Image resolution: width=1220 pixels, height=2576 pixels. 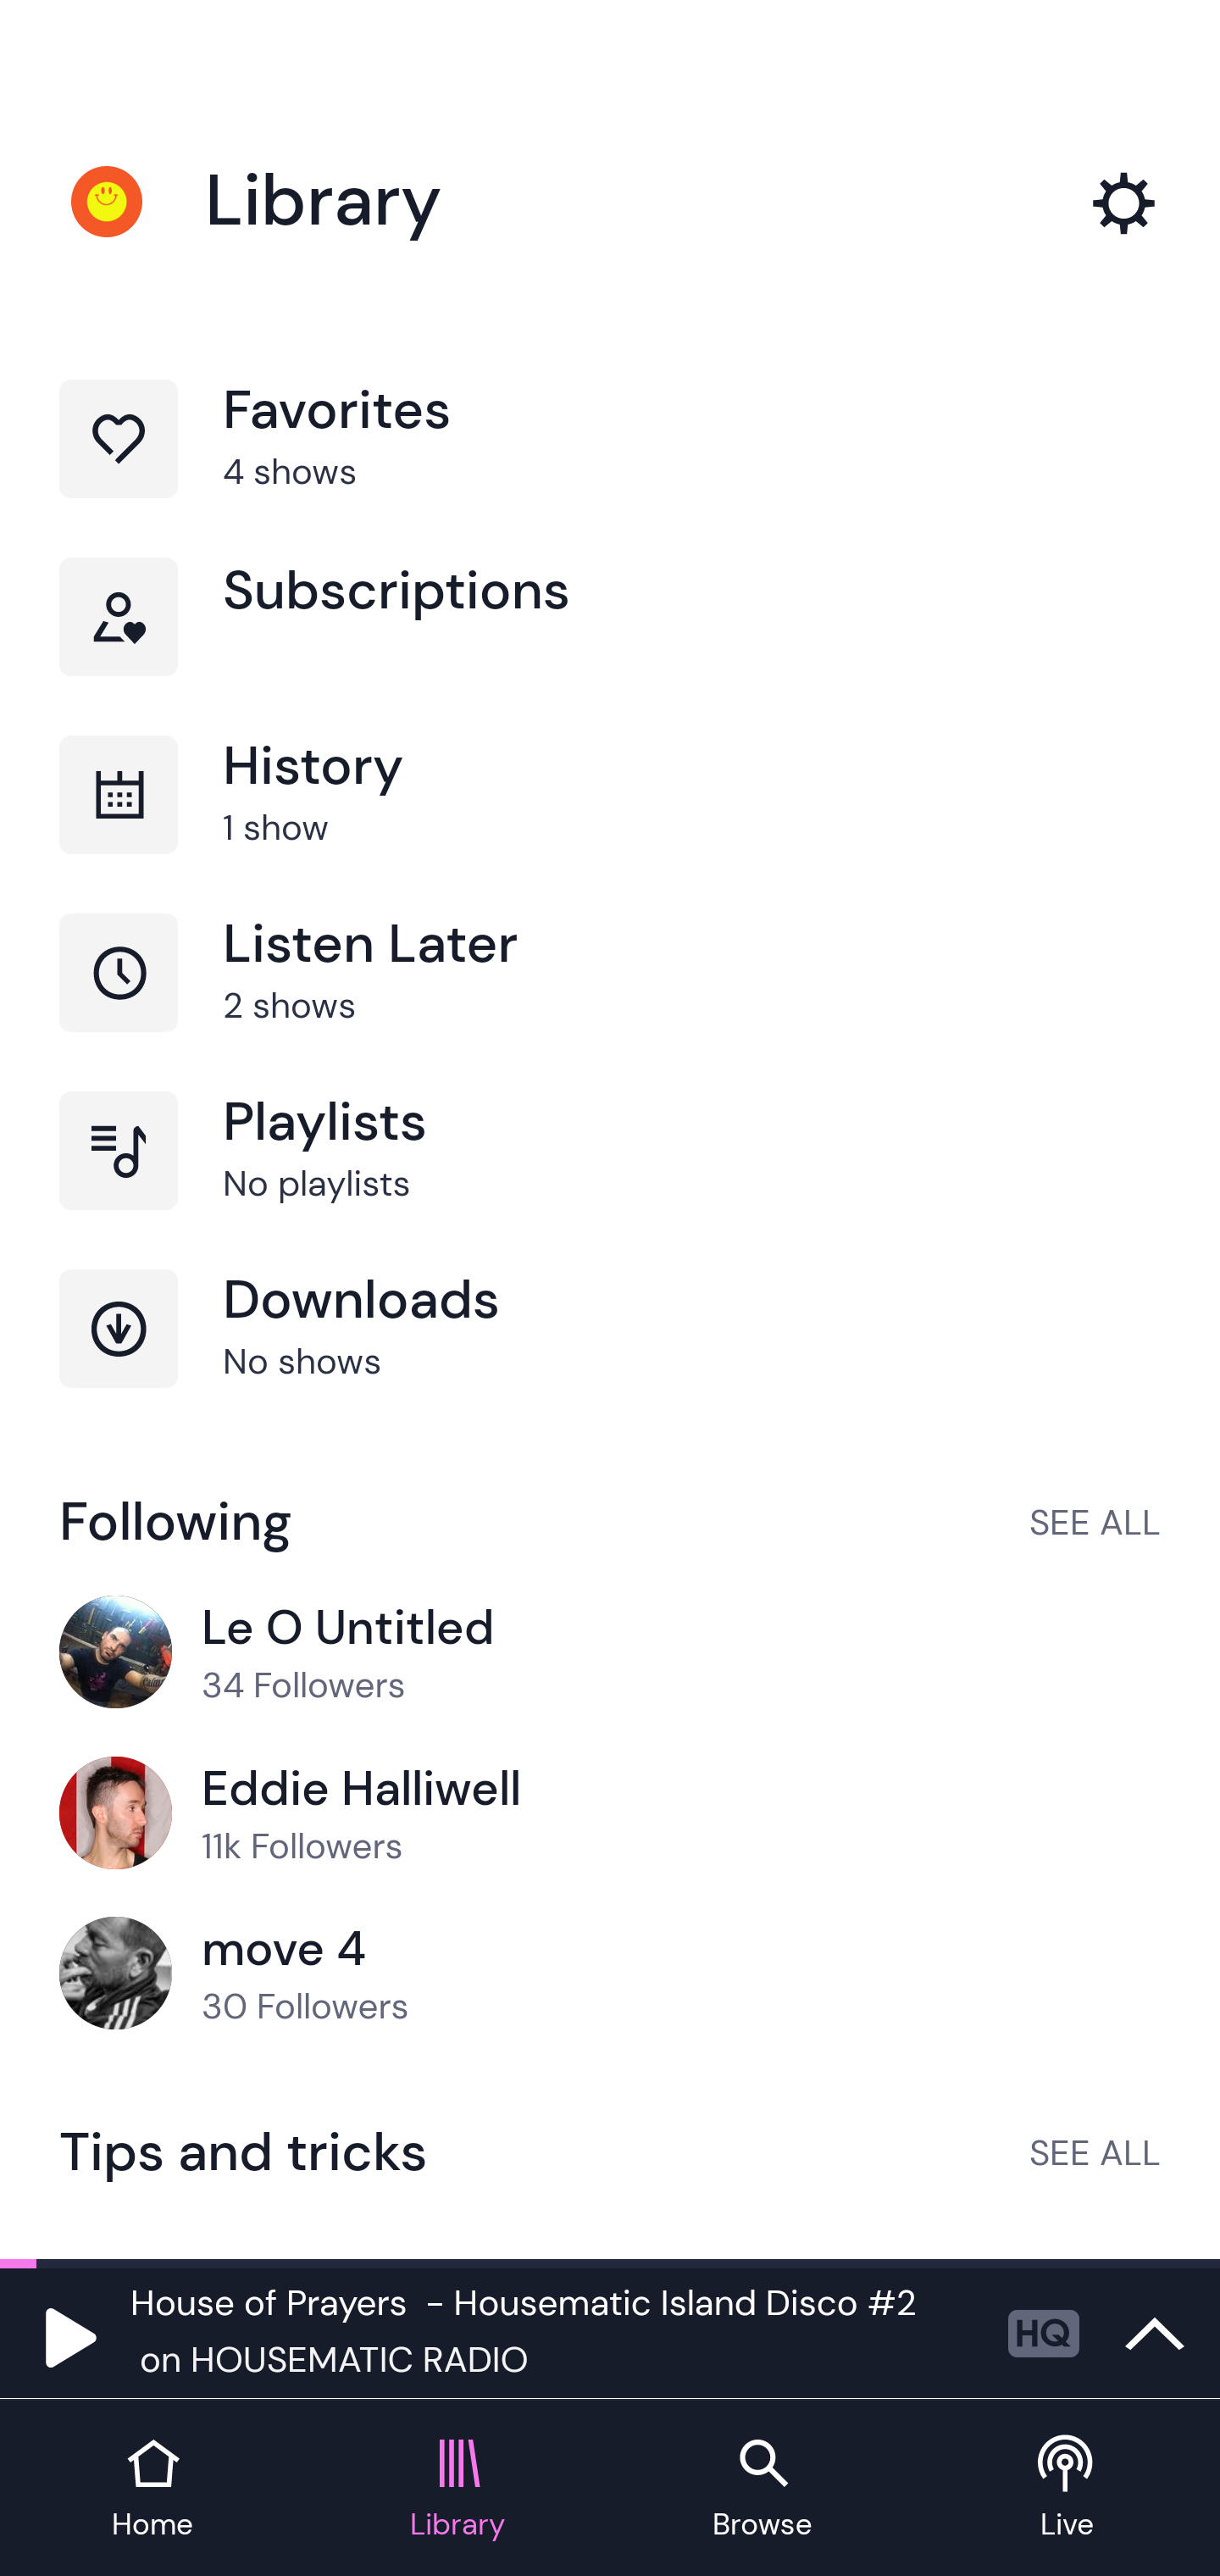 I want to click on Library tab Library, so click(x=457, y=2490).